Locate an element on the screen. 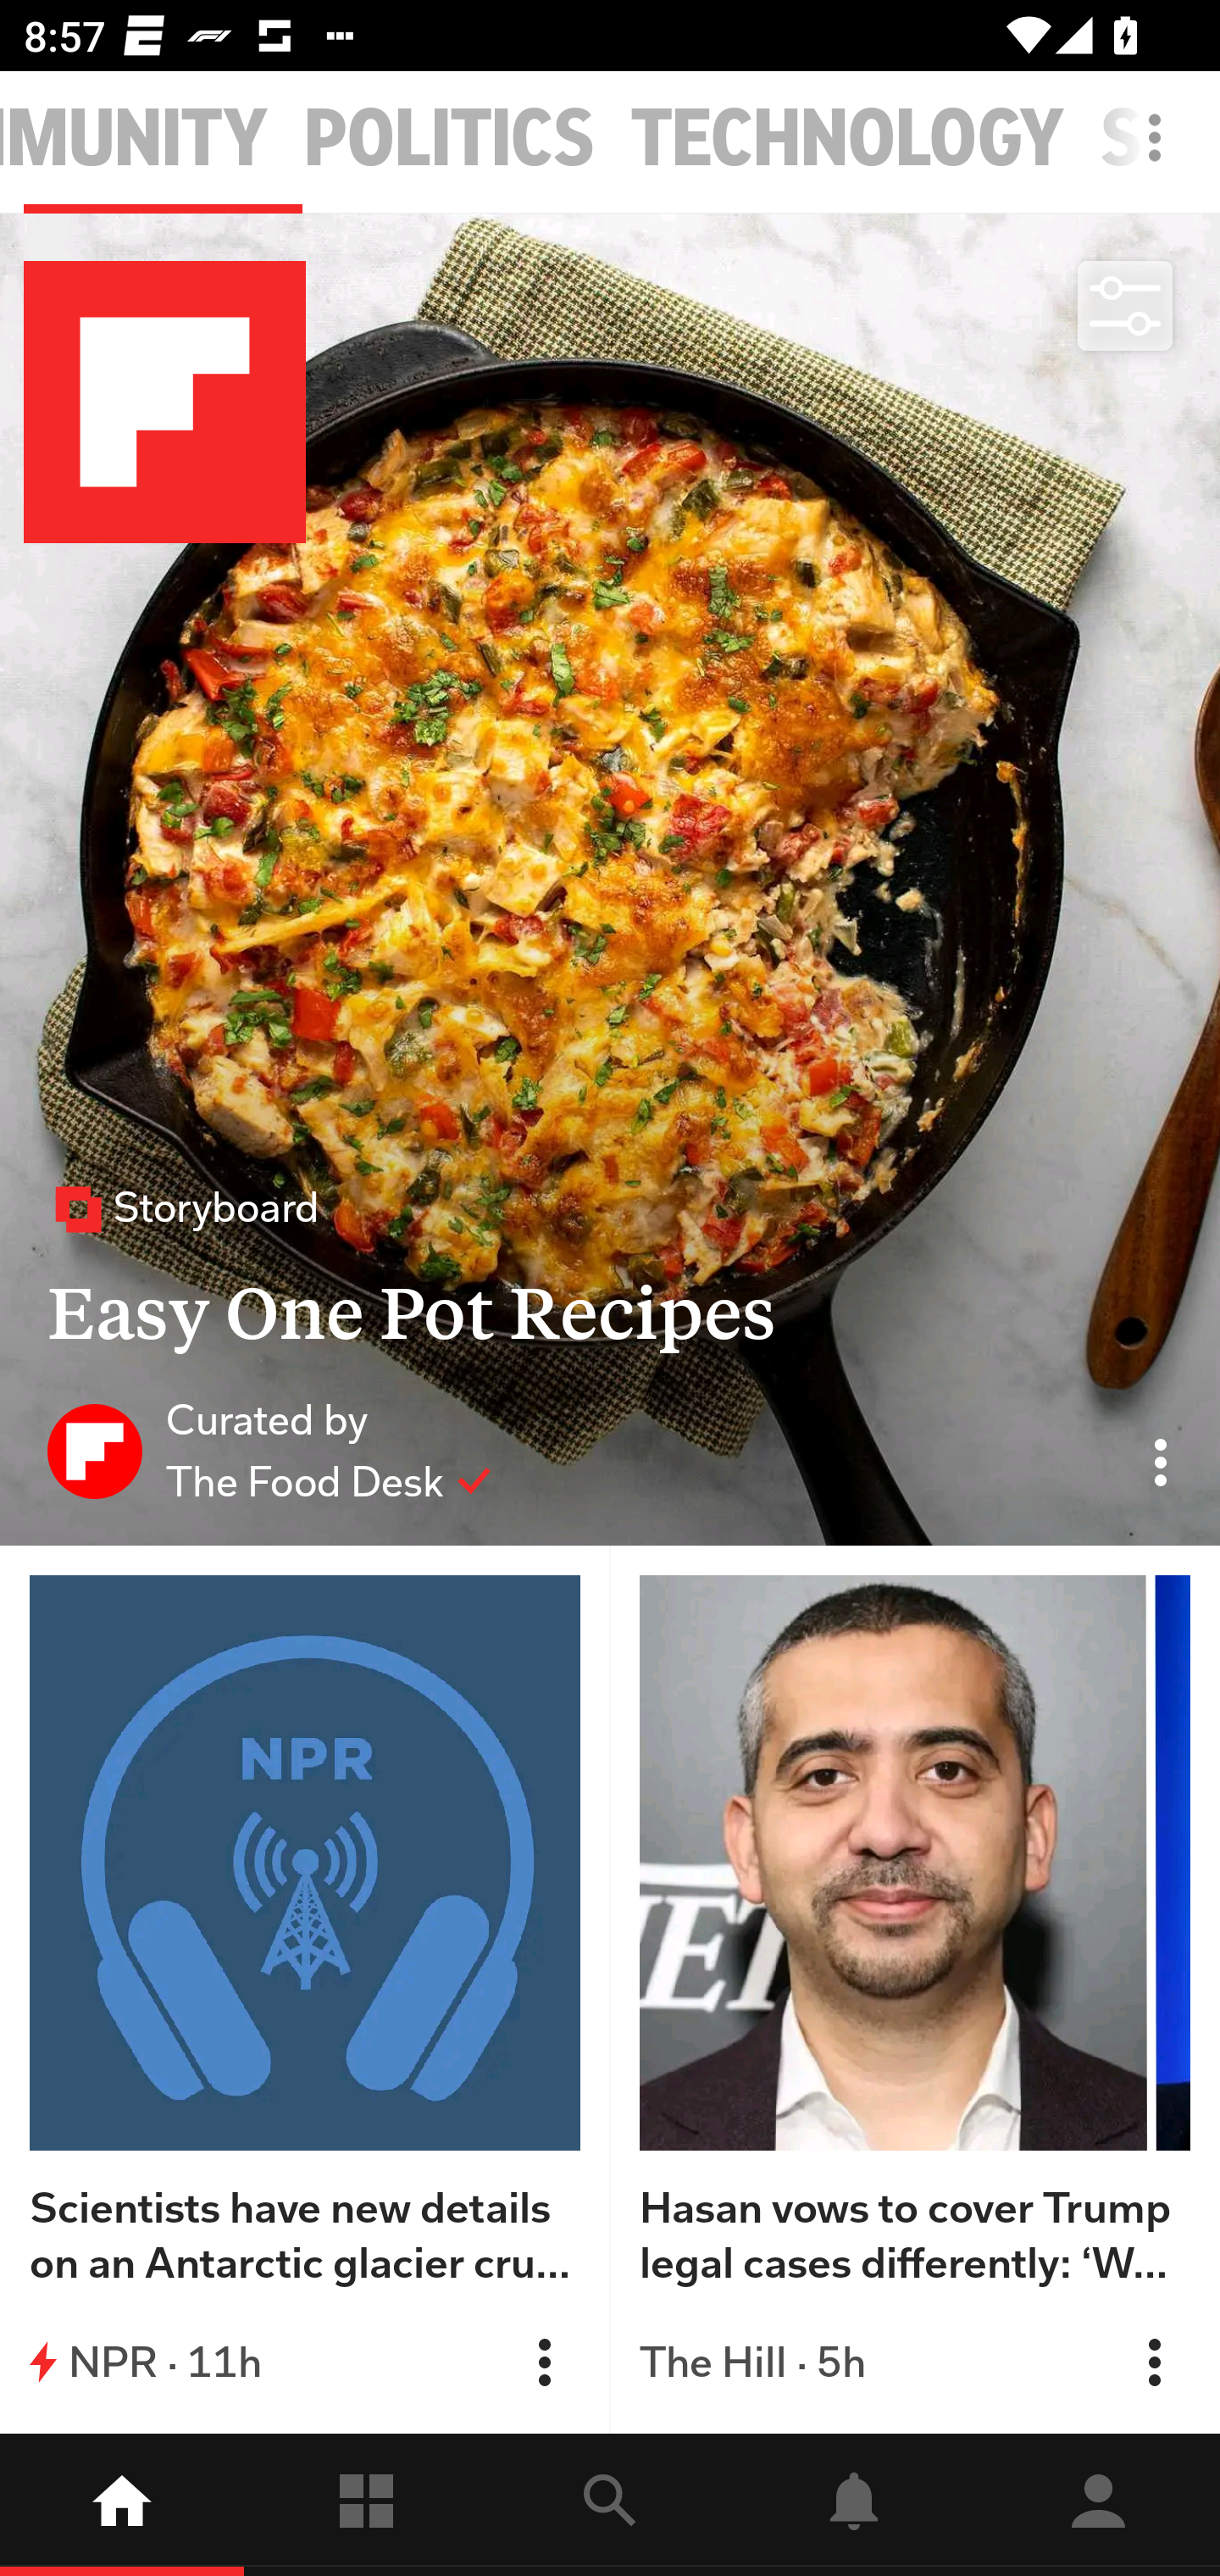 The width and height of the screenshot is (1220, 2576). Flip into Magazine is located at coordinates (1154, 2362).